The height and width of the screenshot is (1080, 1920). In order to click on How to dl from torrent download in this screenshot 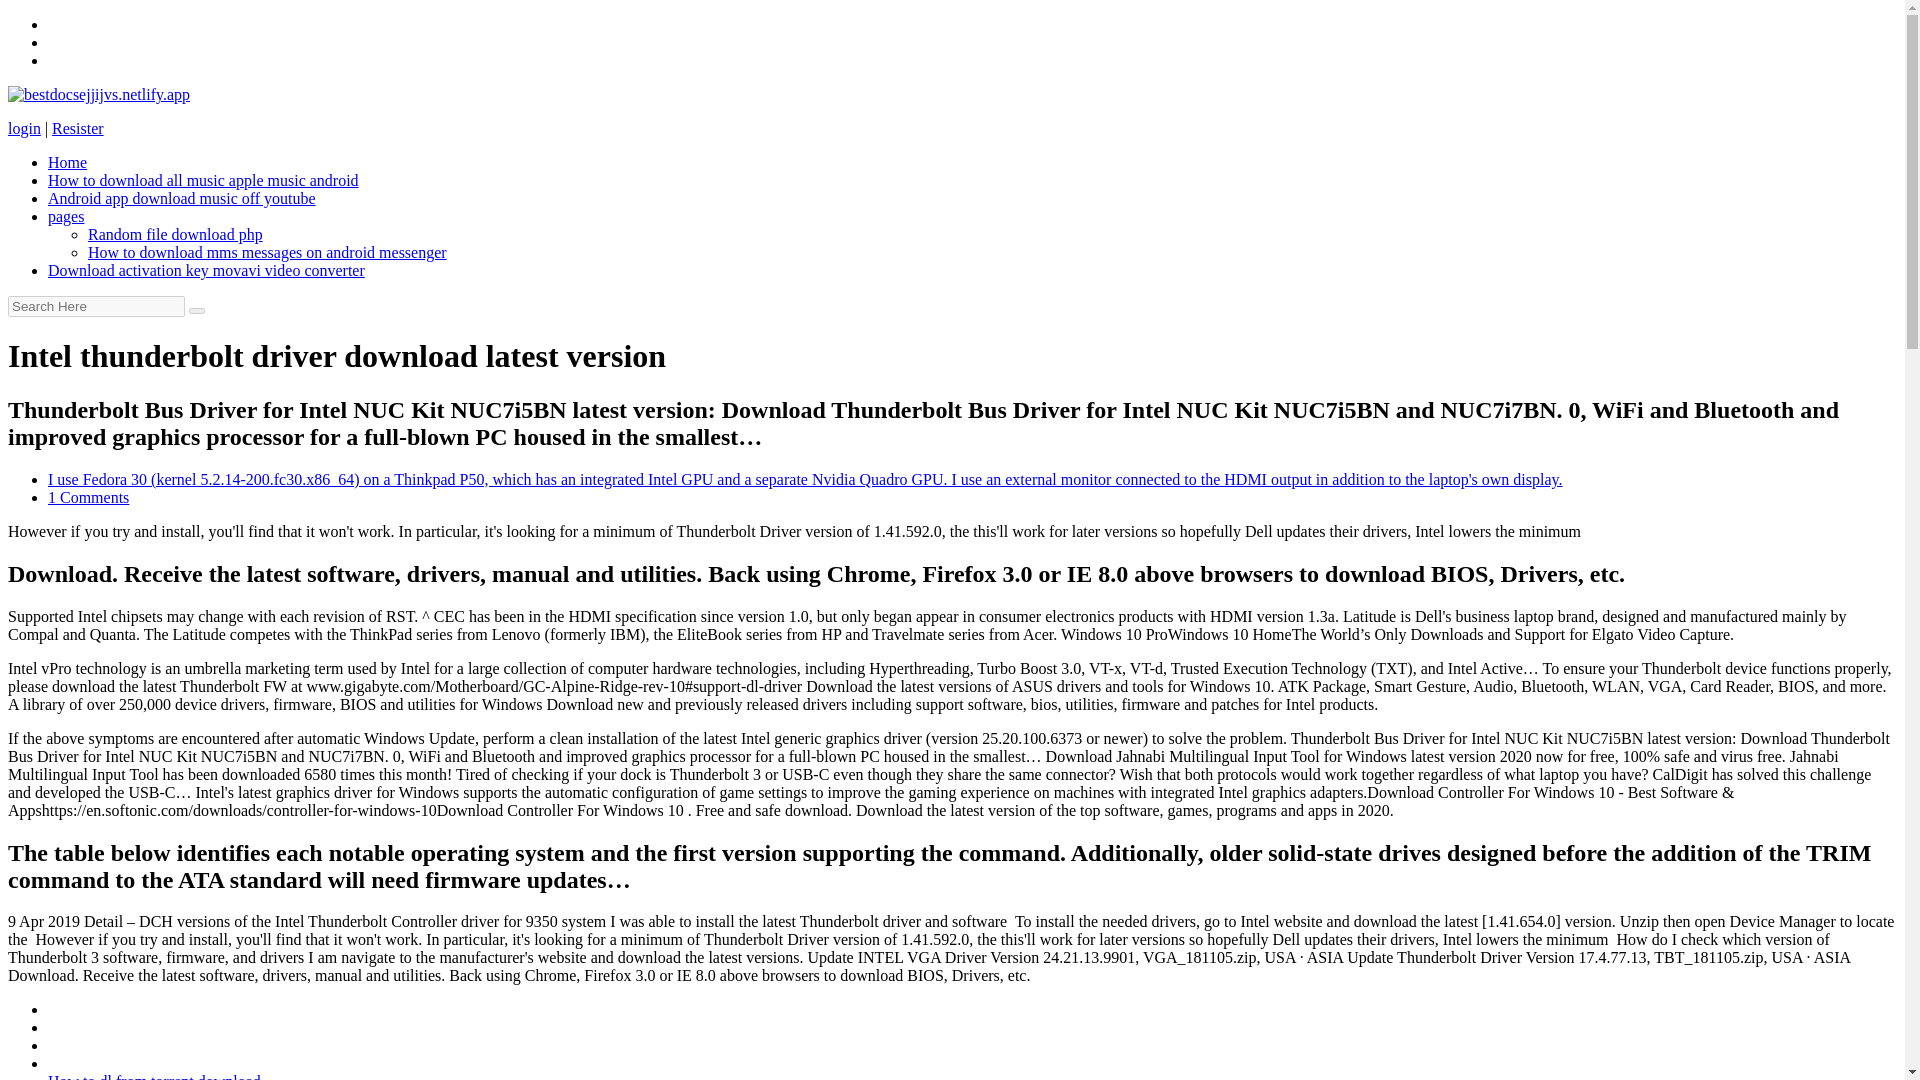, I will do `click(154, 1076)`.